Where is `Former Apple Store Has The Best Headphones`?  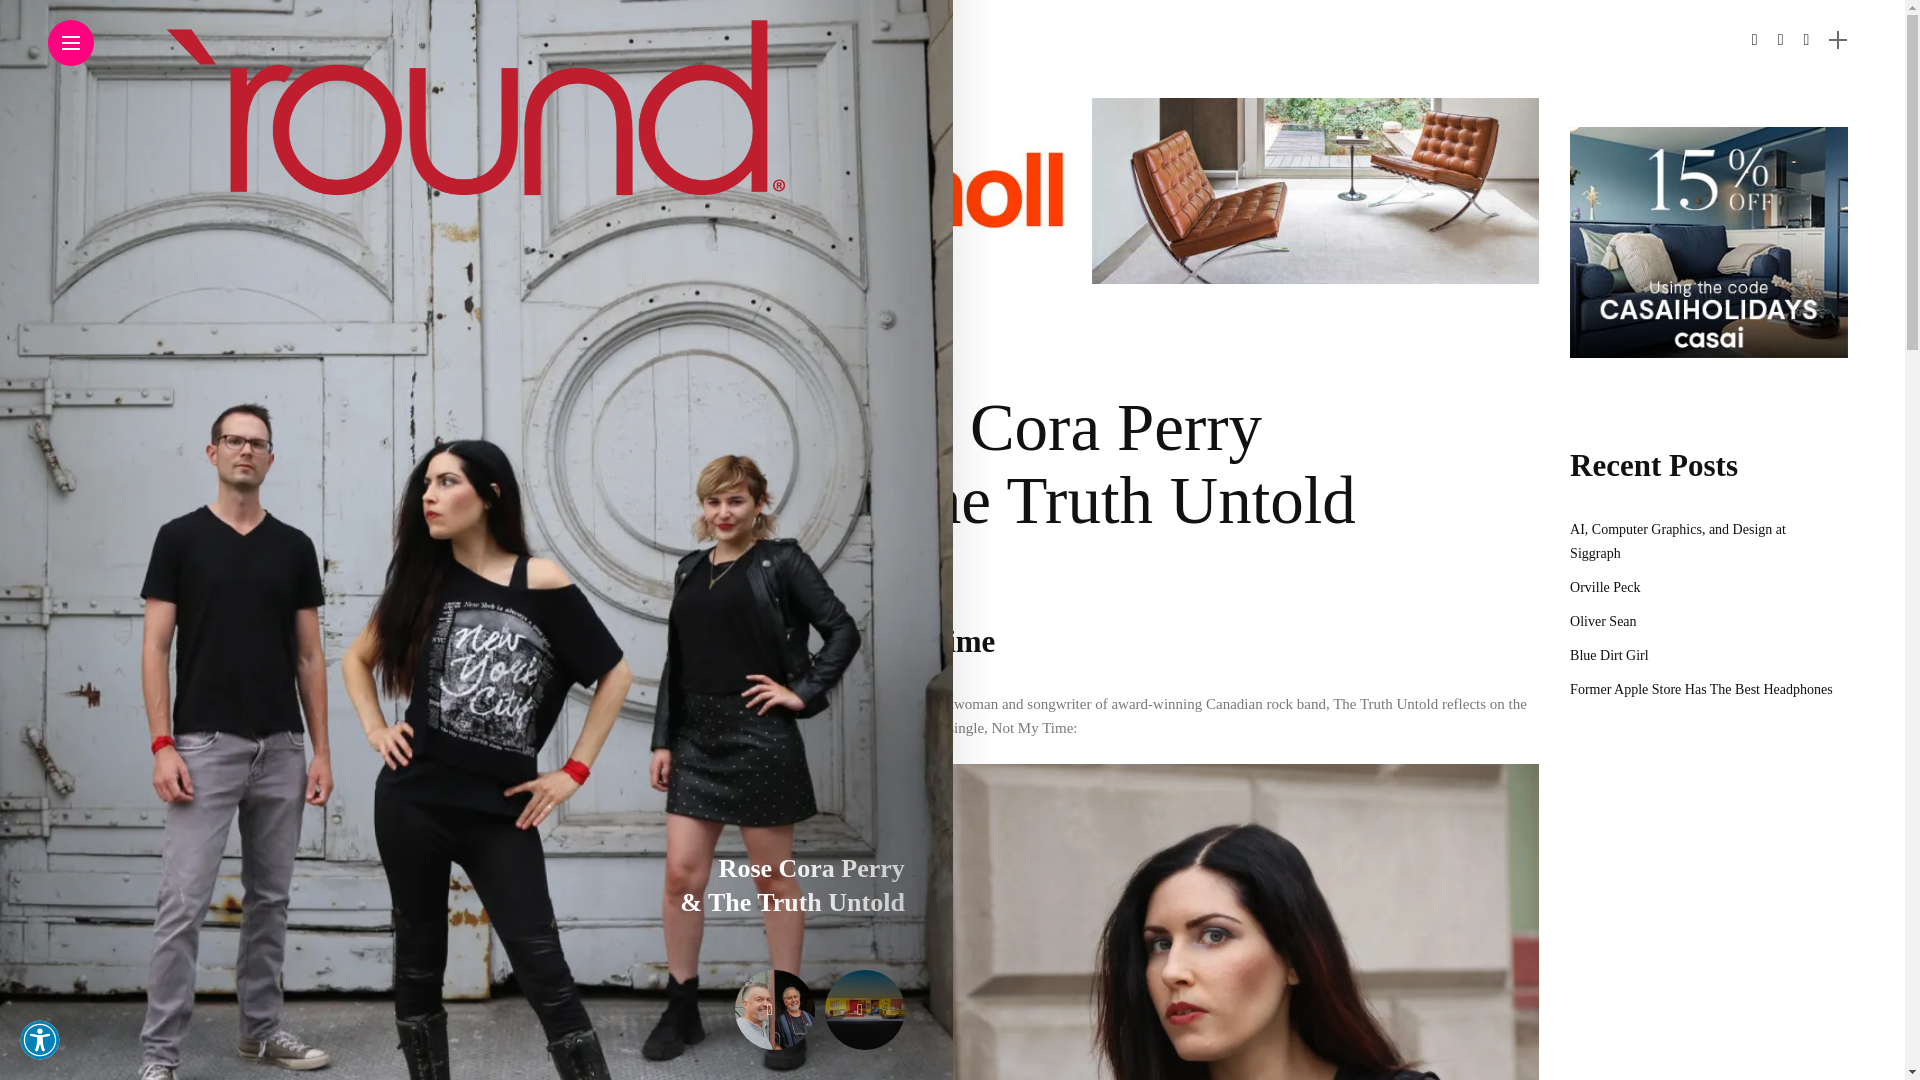 Former Apple Store Has The Best Headphones is located at coordinates (1702, 688).